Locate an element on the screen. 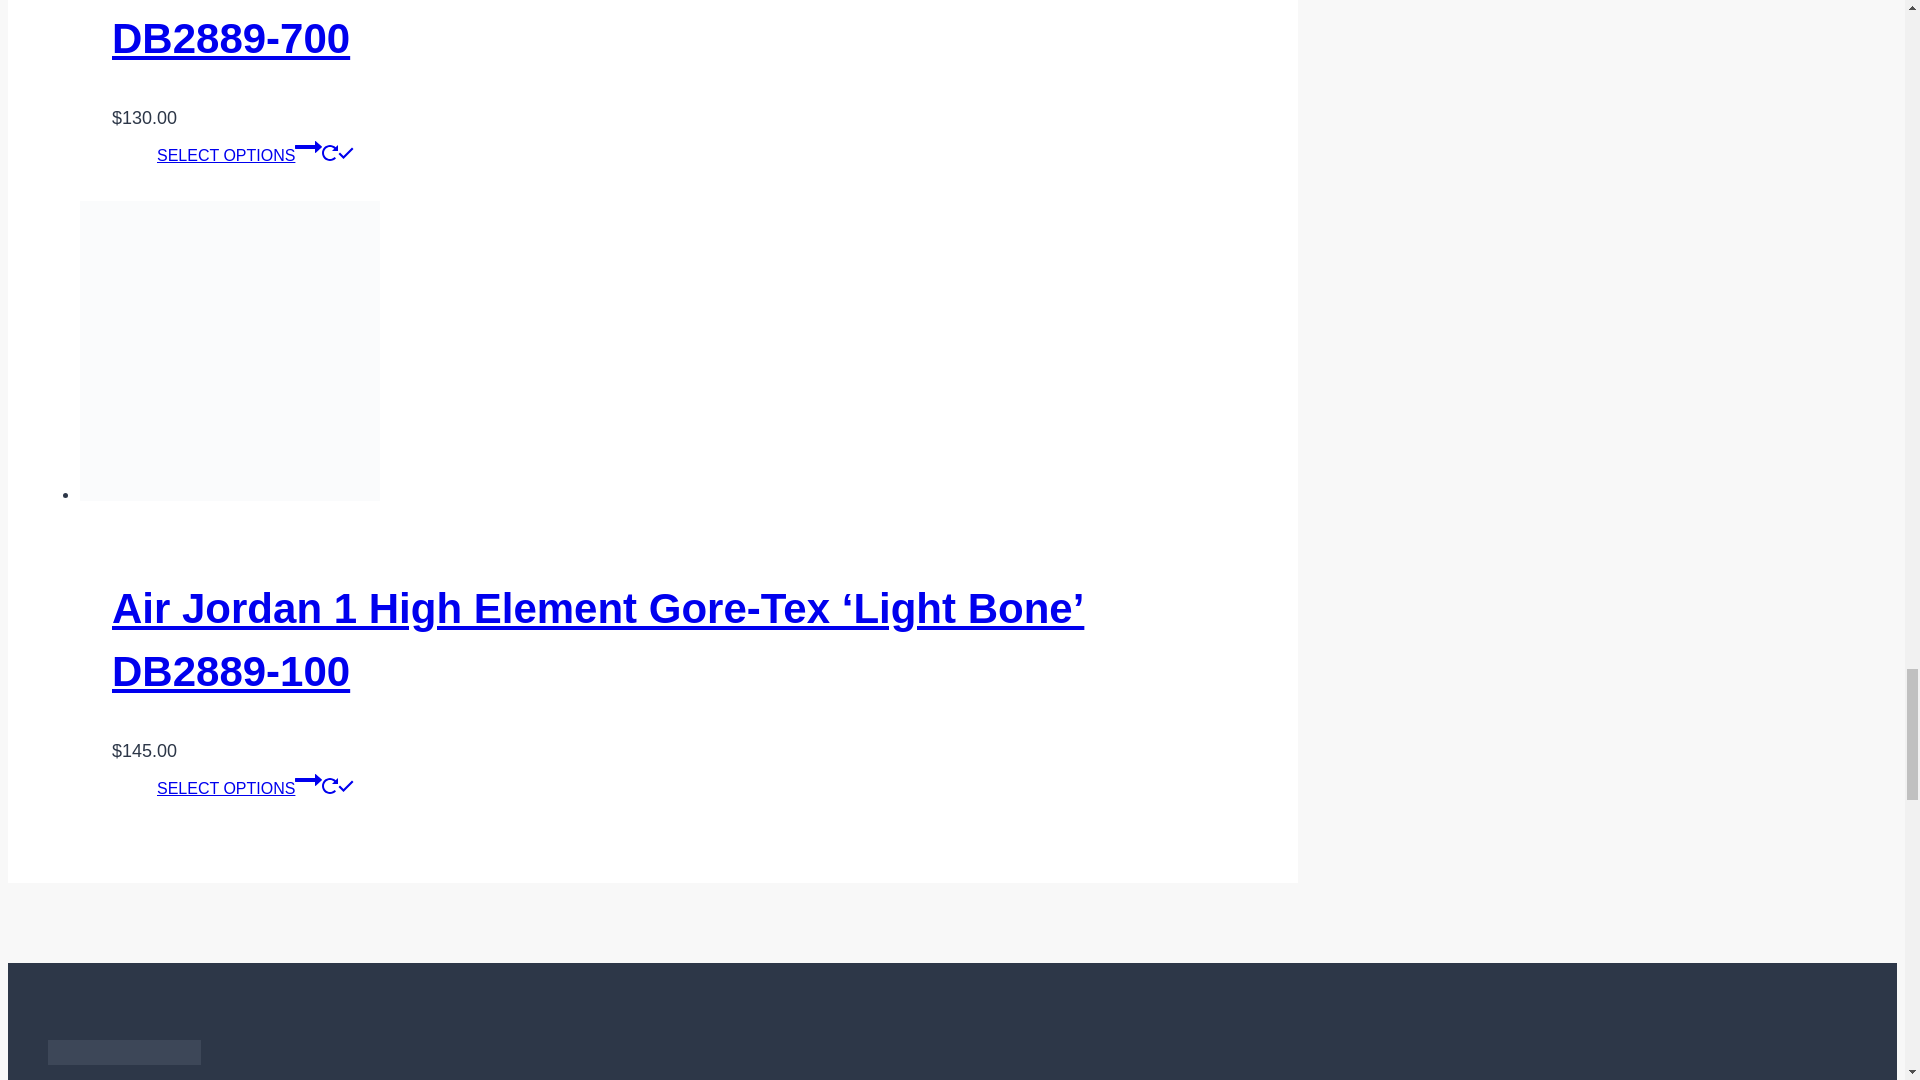 The height and width of the screenshot is (1080, 1920). LOADING is located at coordinates (330, 785).